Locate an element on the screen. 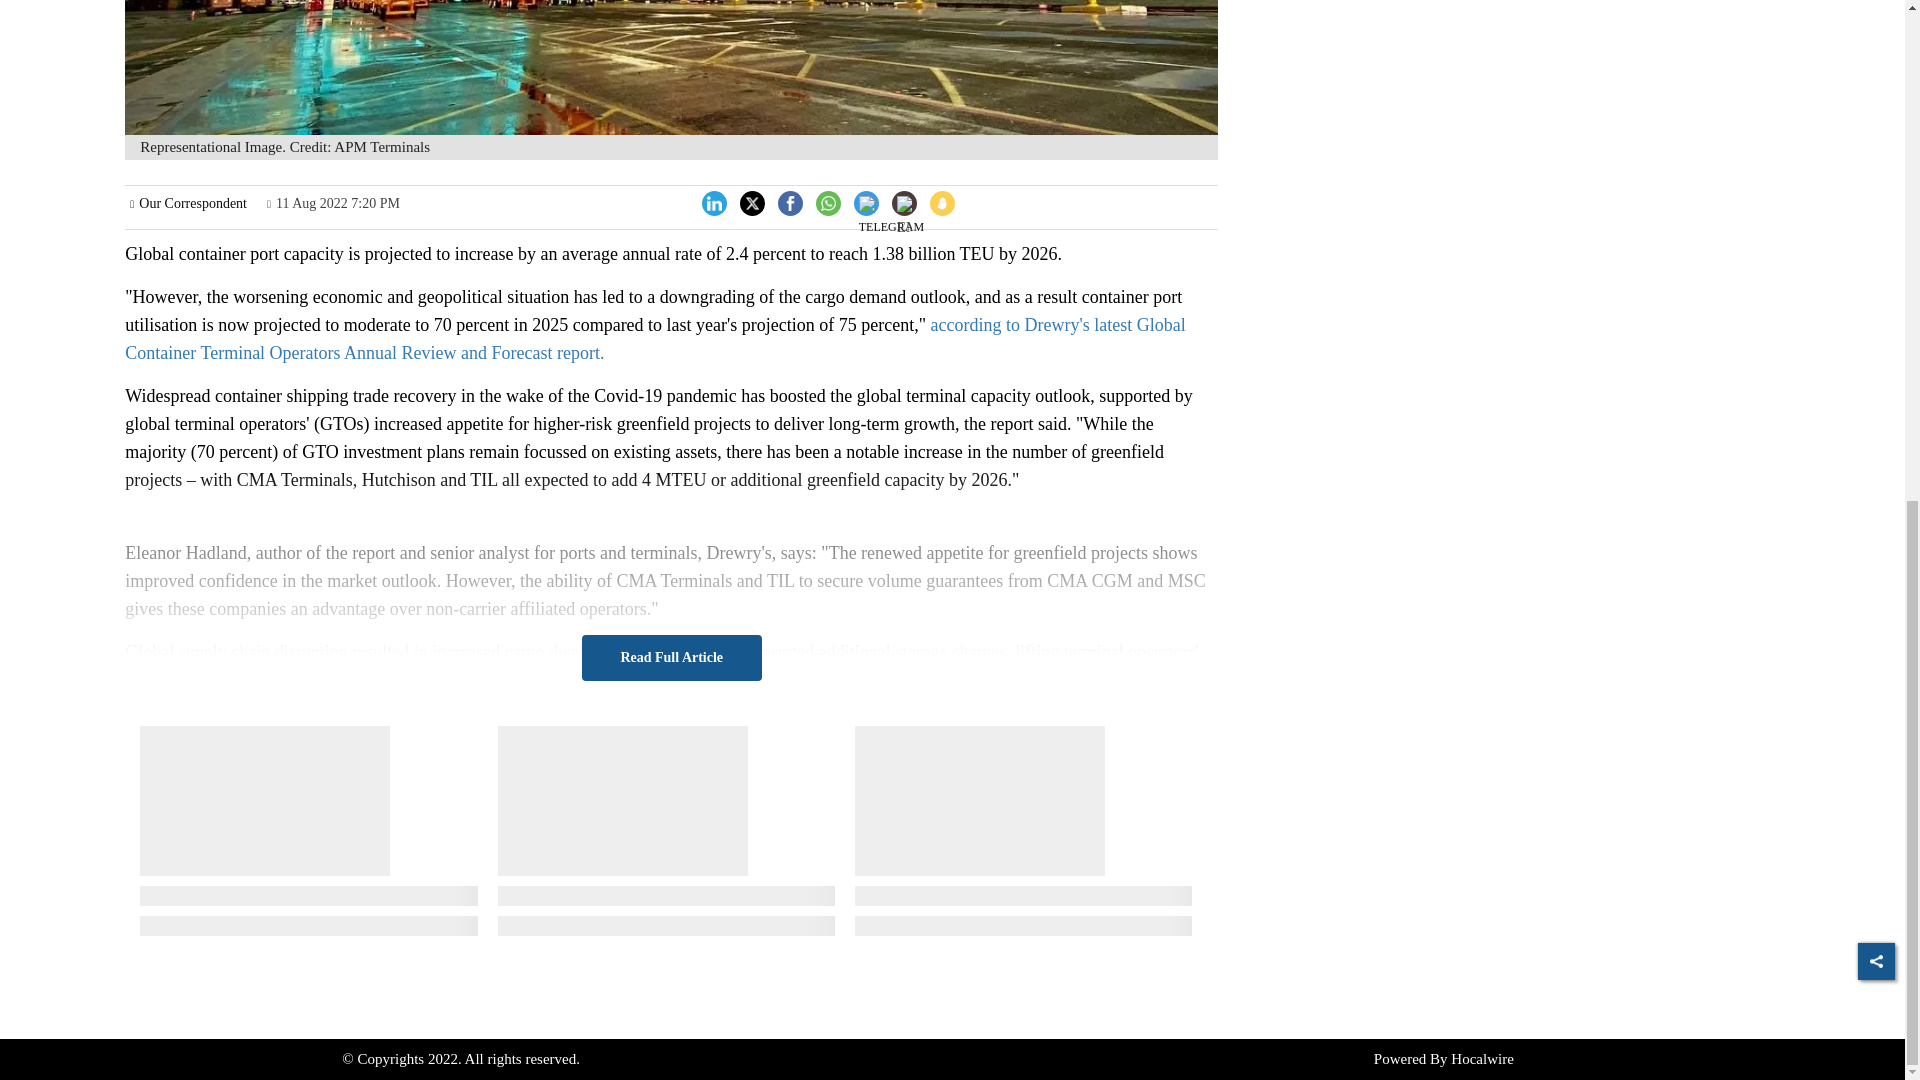 The image size is (1920, 1080). koo is located at coordinates (942, 202).